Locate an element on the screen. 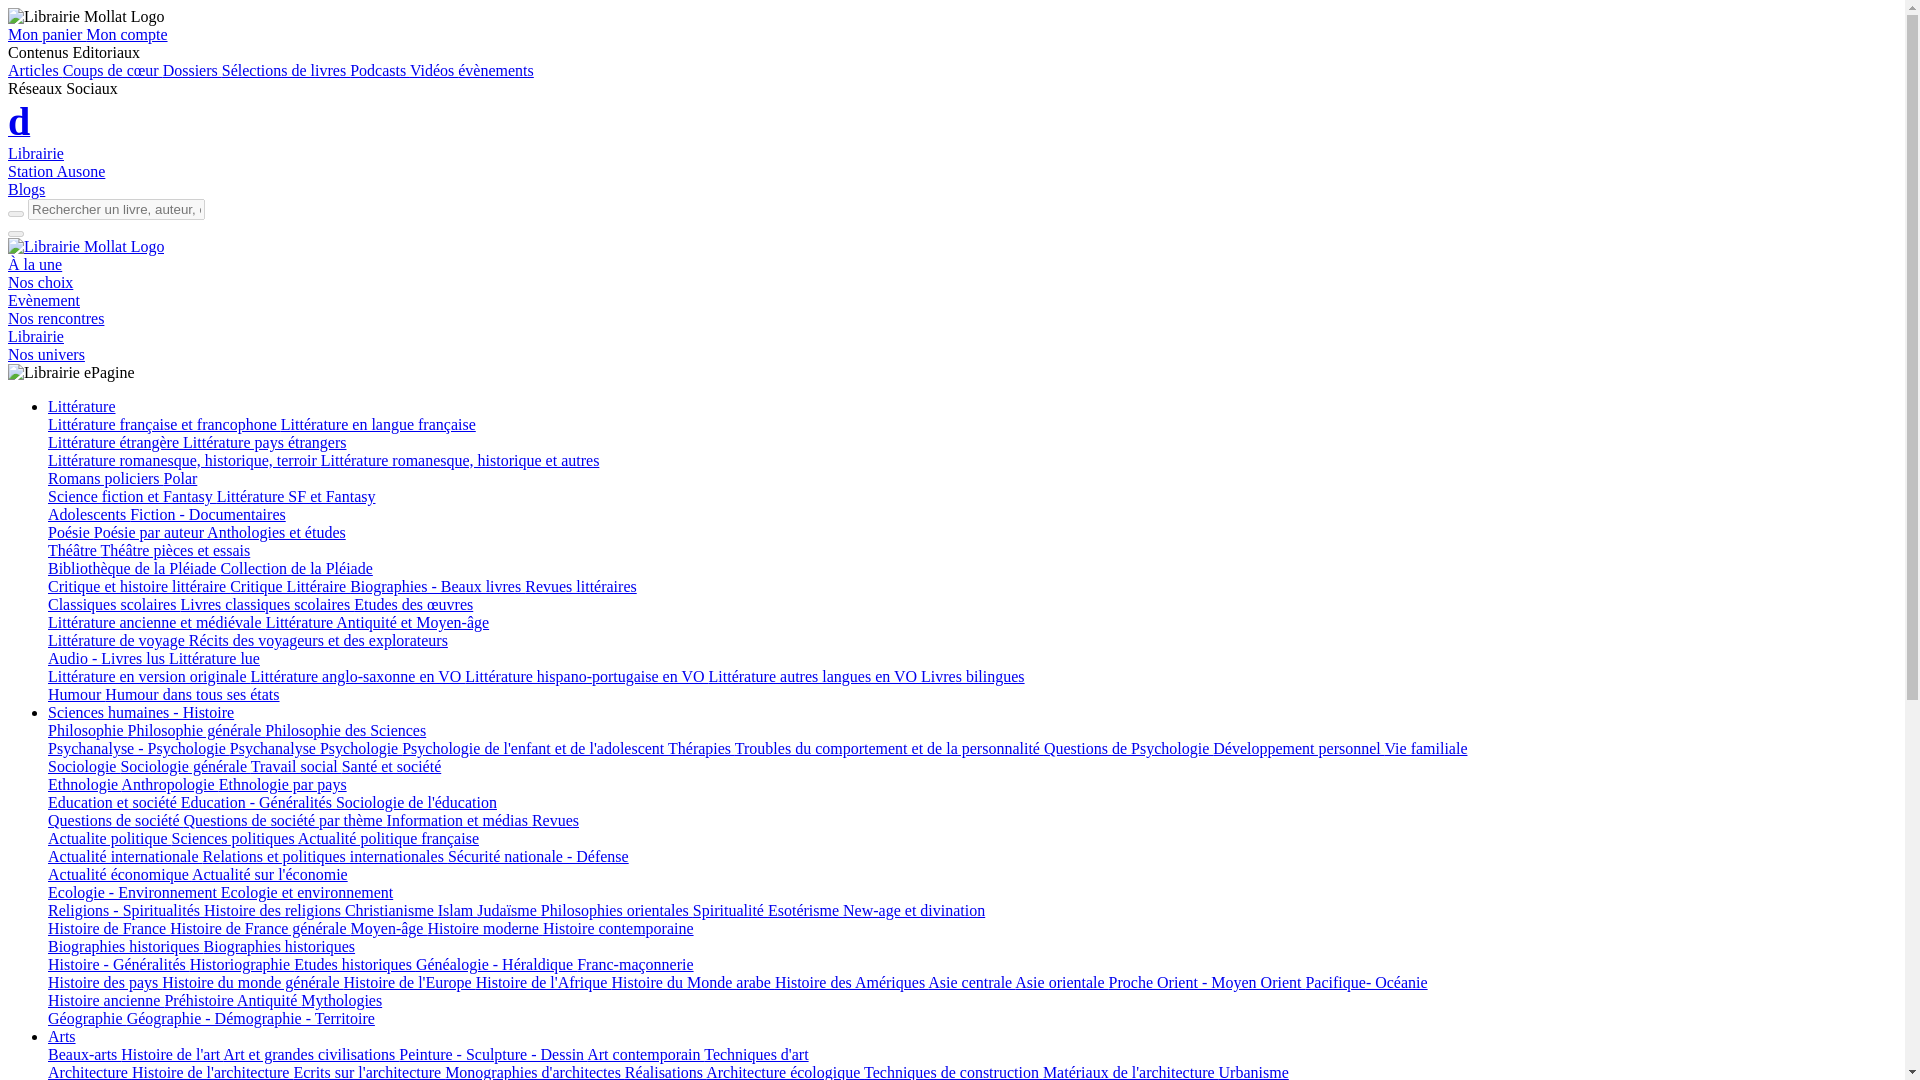 The image size is (1920, 1080). Romans policiers is located at coordinates (106, 478).